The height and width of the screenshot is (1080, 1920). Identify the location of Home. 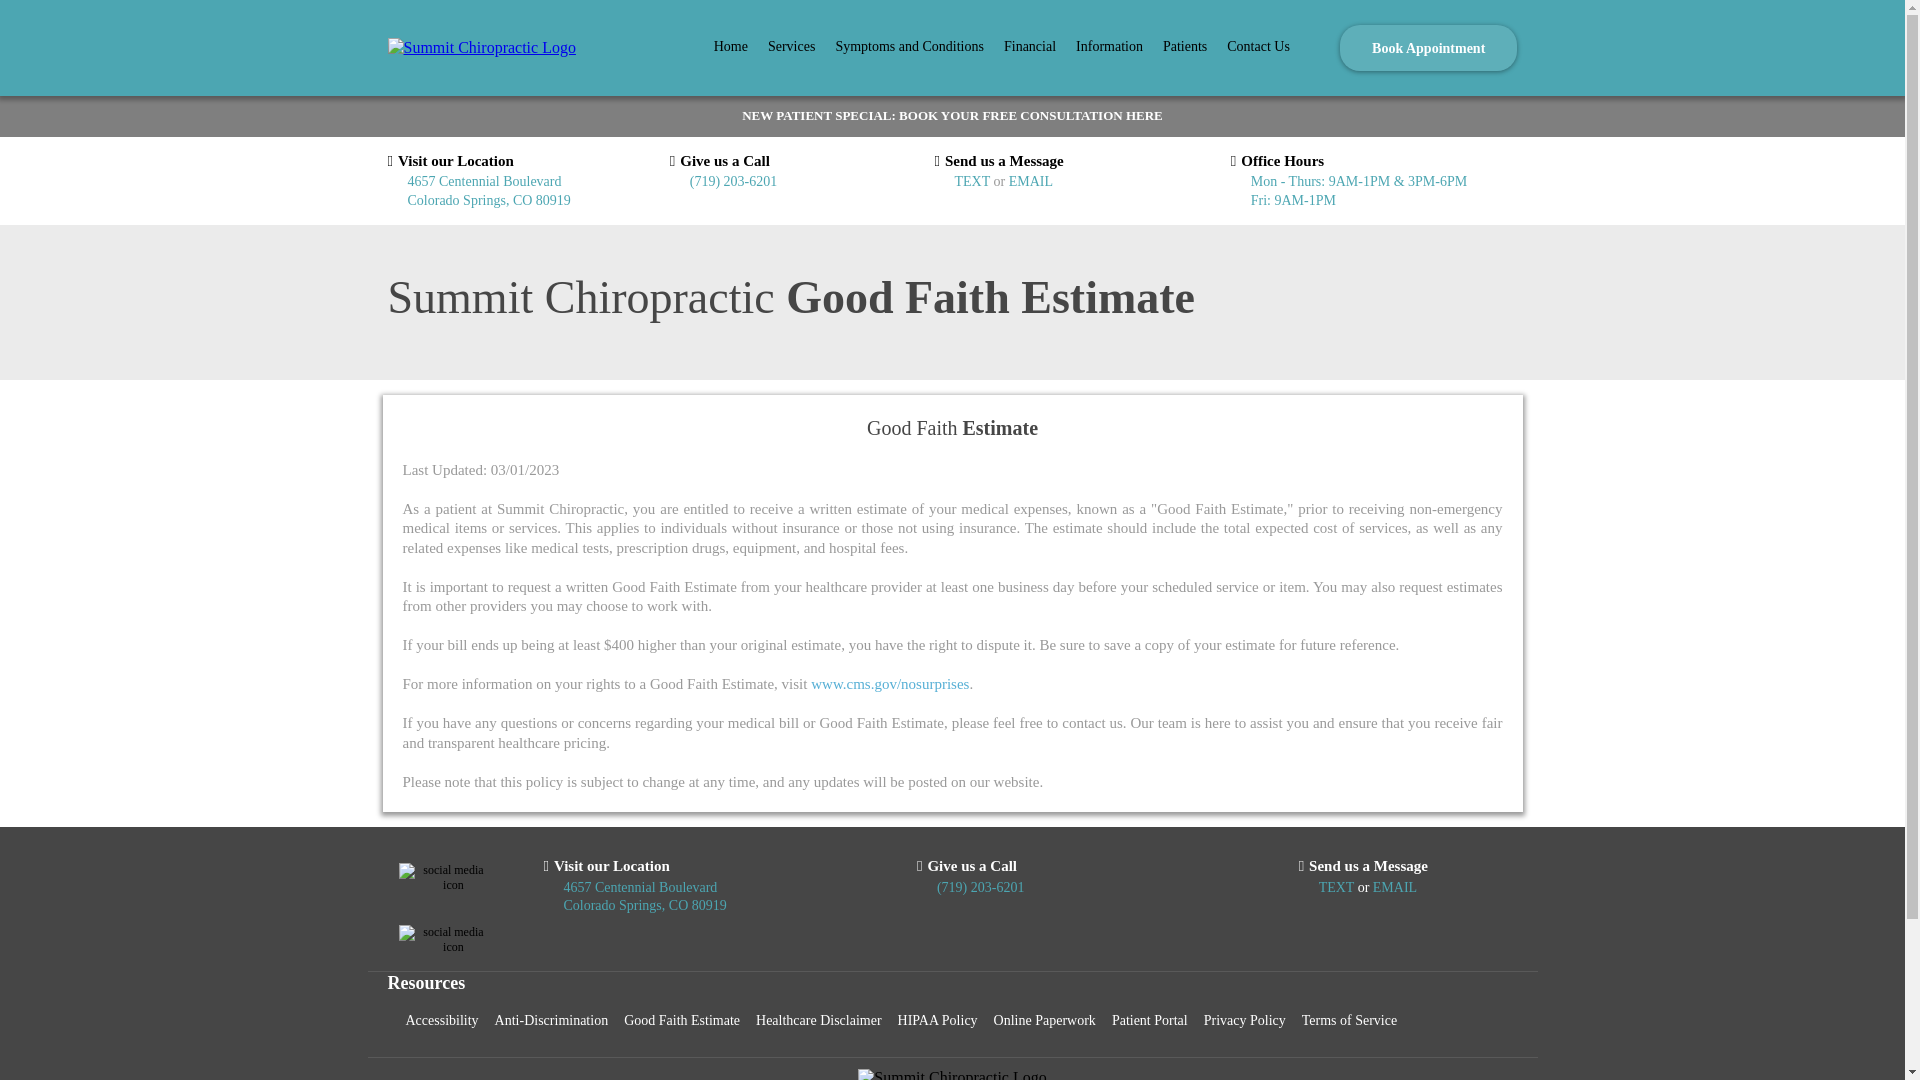
(731, 48).